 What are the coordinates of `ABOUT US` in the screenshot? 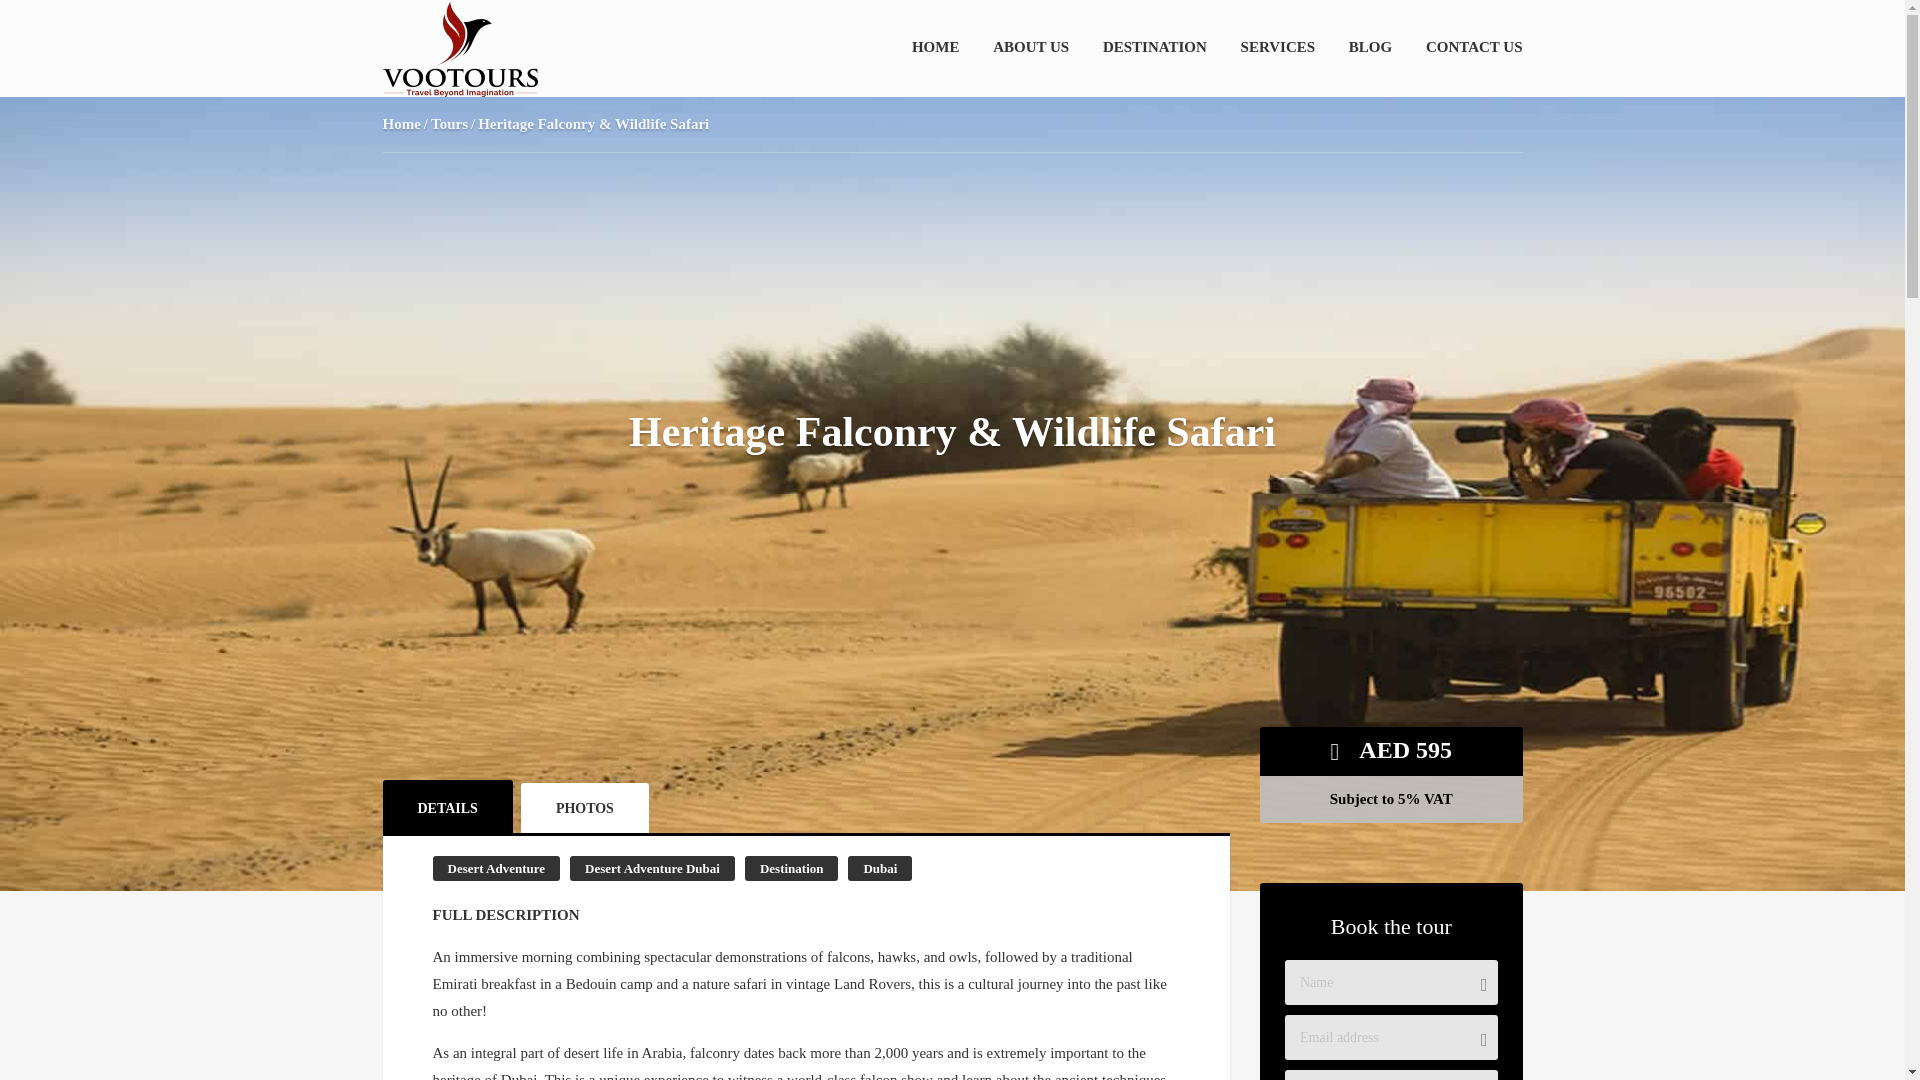 It's located at (1030, 46).